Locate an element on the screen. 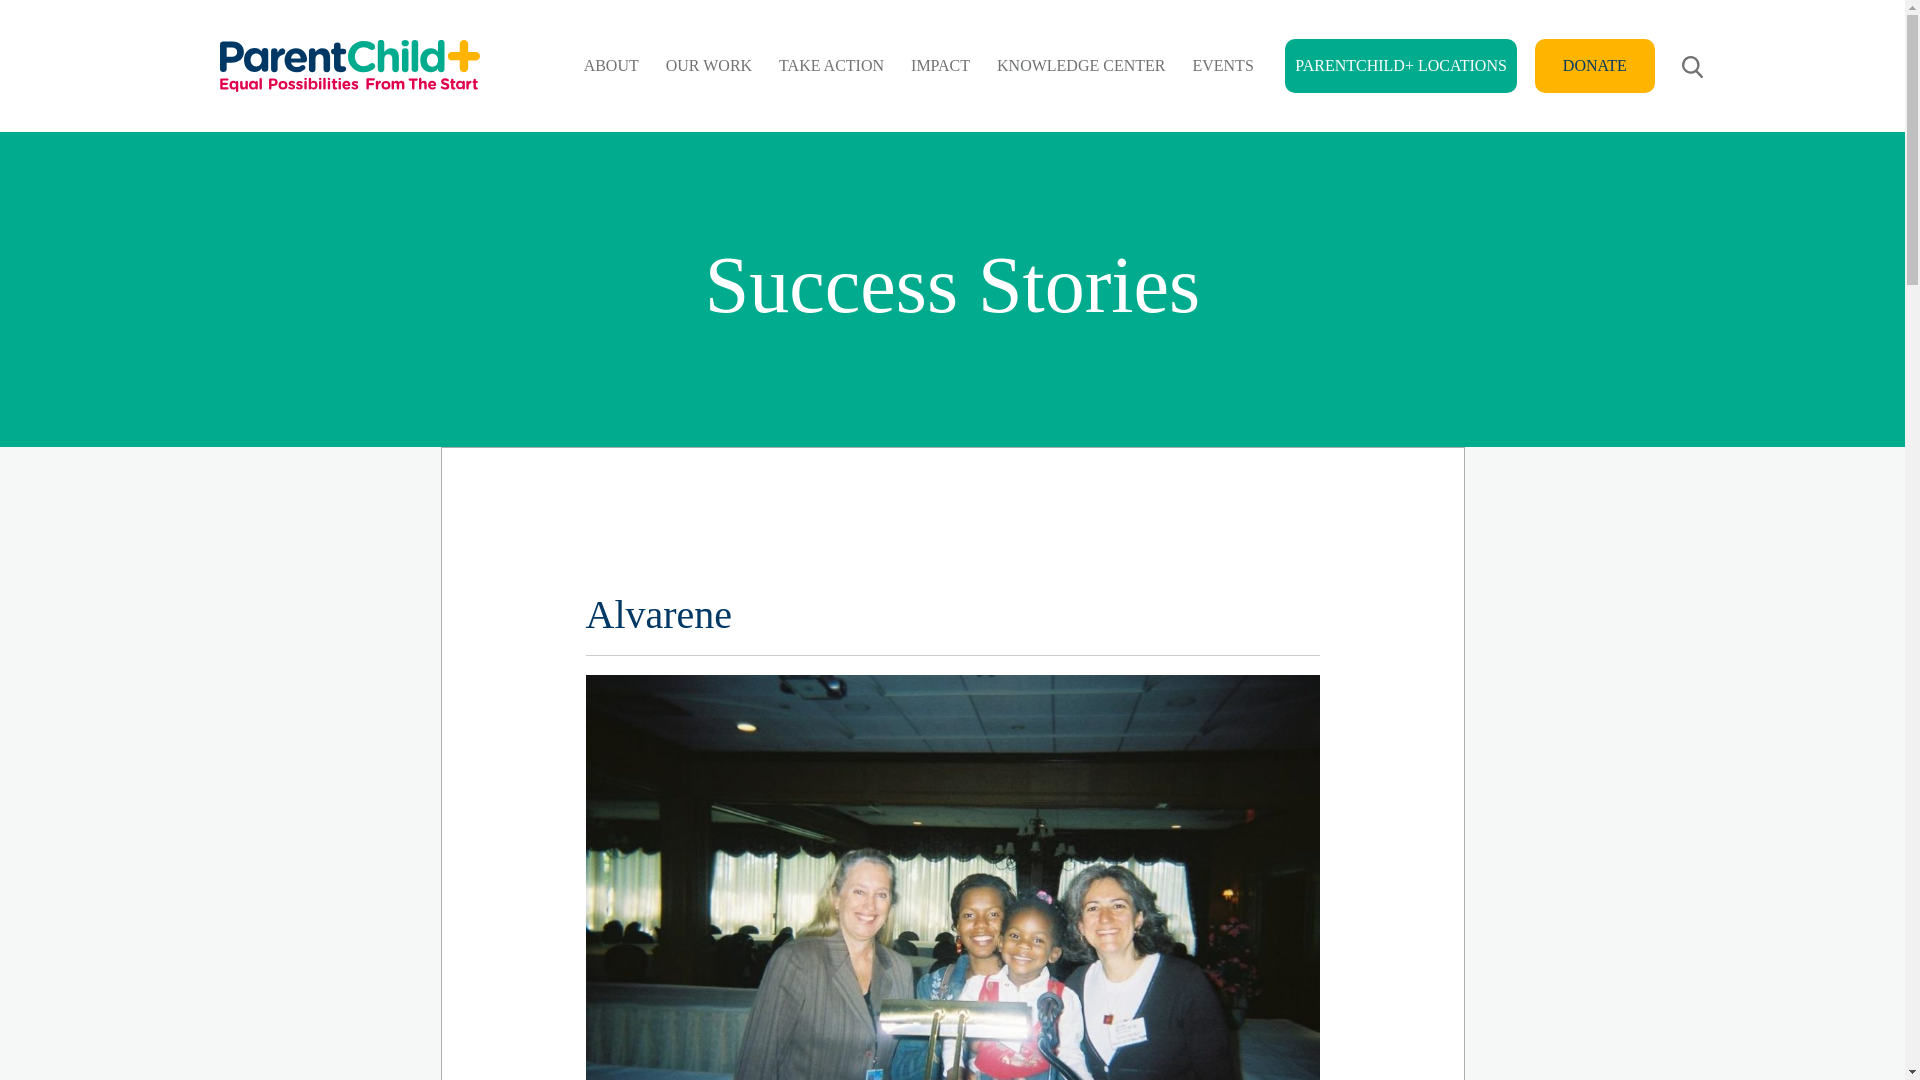  ABOUT is located at coordinates (611, 66).